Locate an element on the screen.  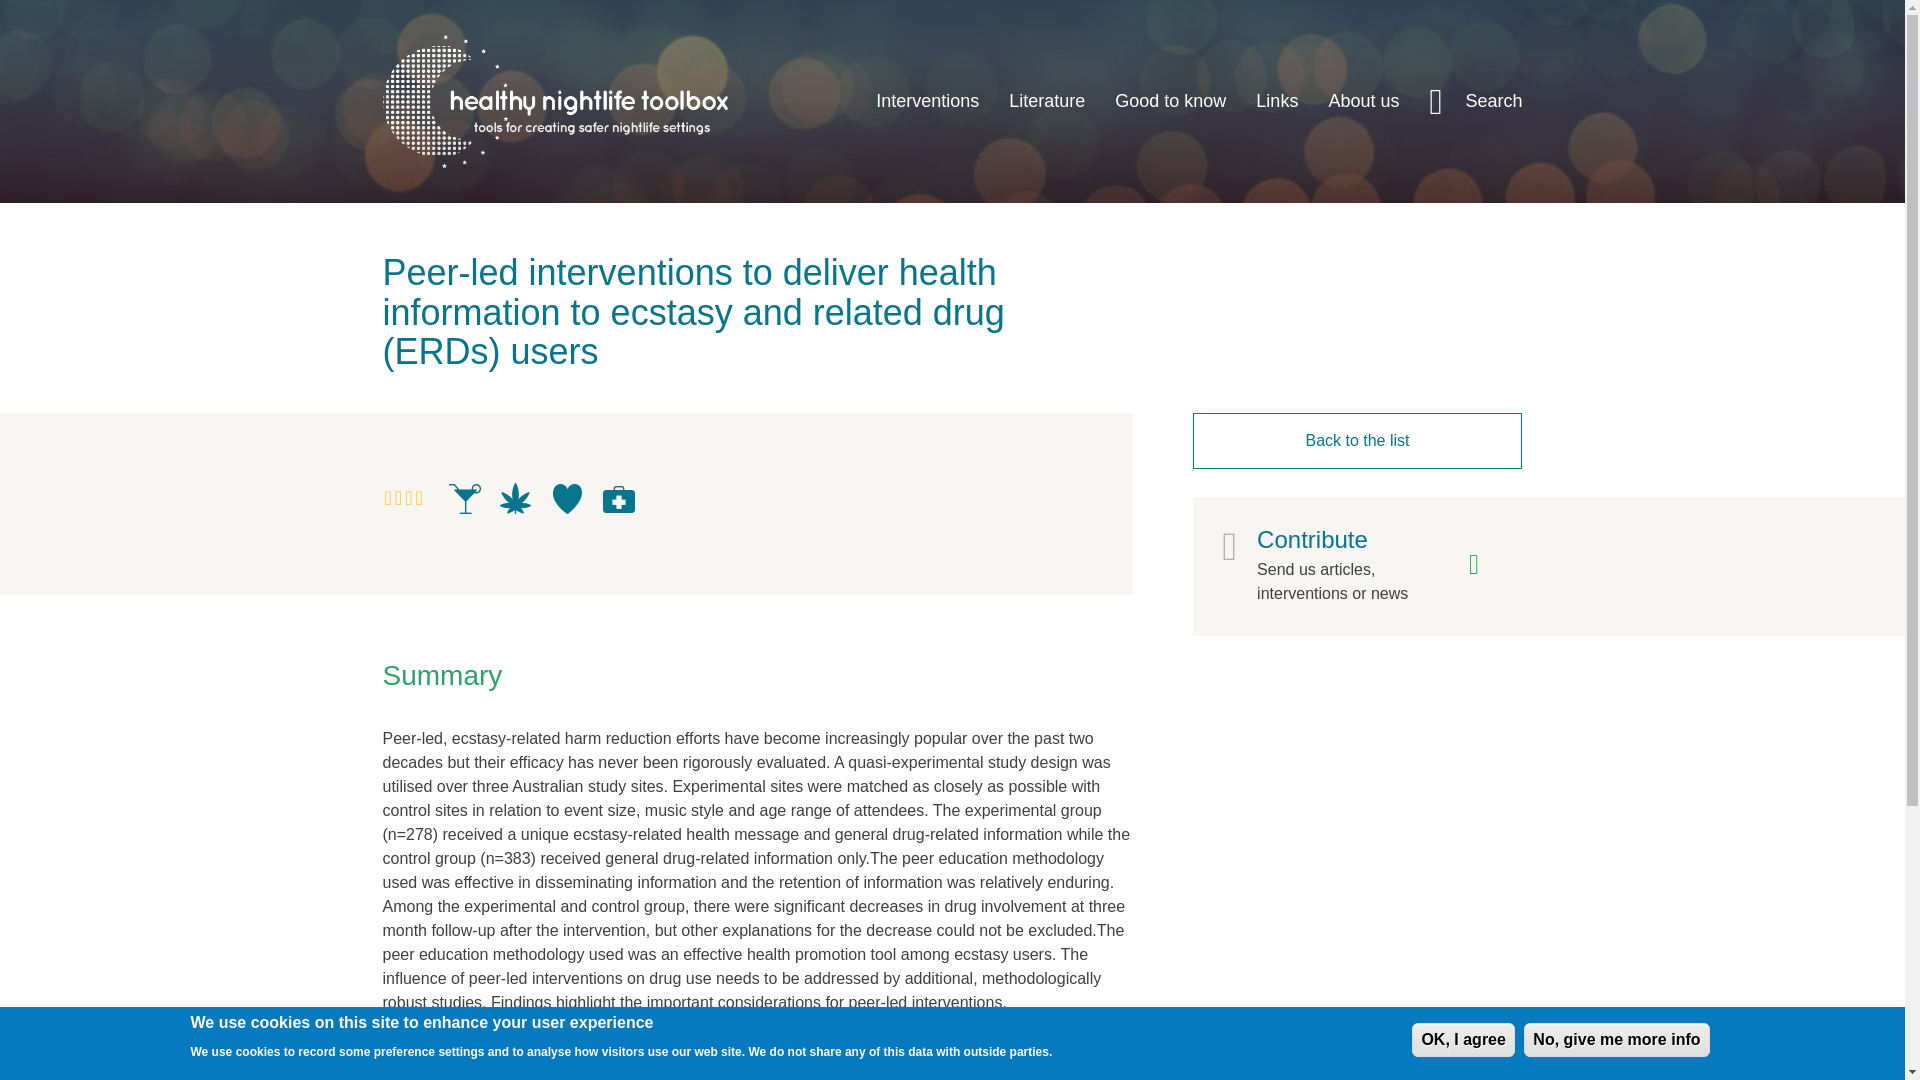
Search is located at coordinates (1473, 252).